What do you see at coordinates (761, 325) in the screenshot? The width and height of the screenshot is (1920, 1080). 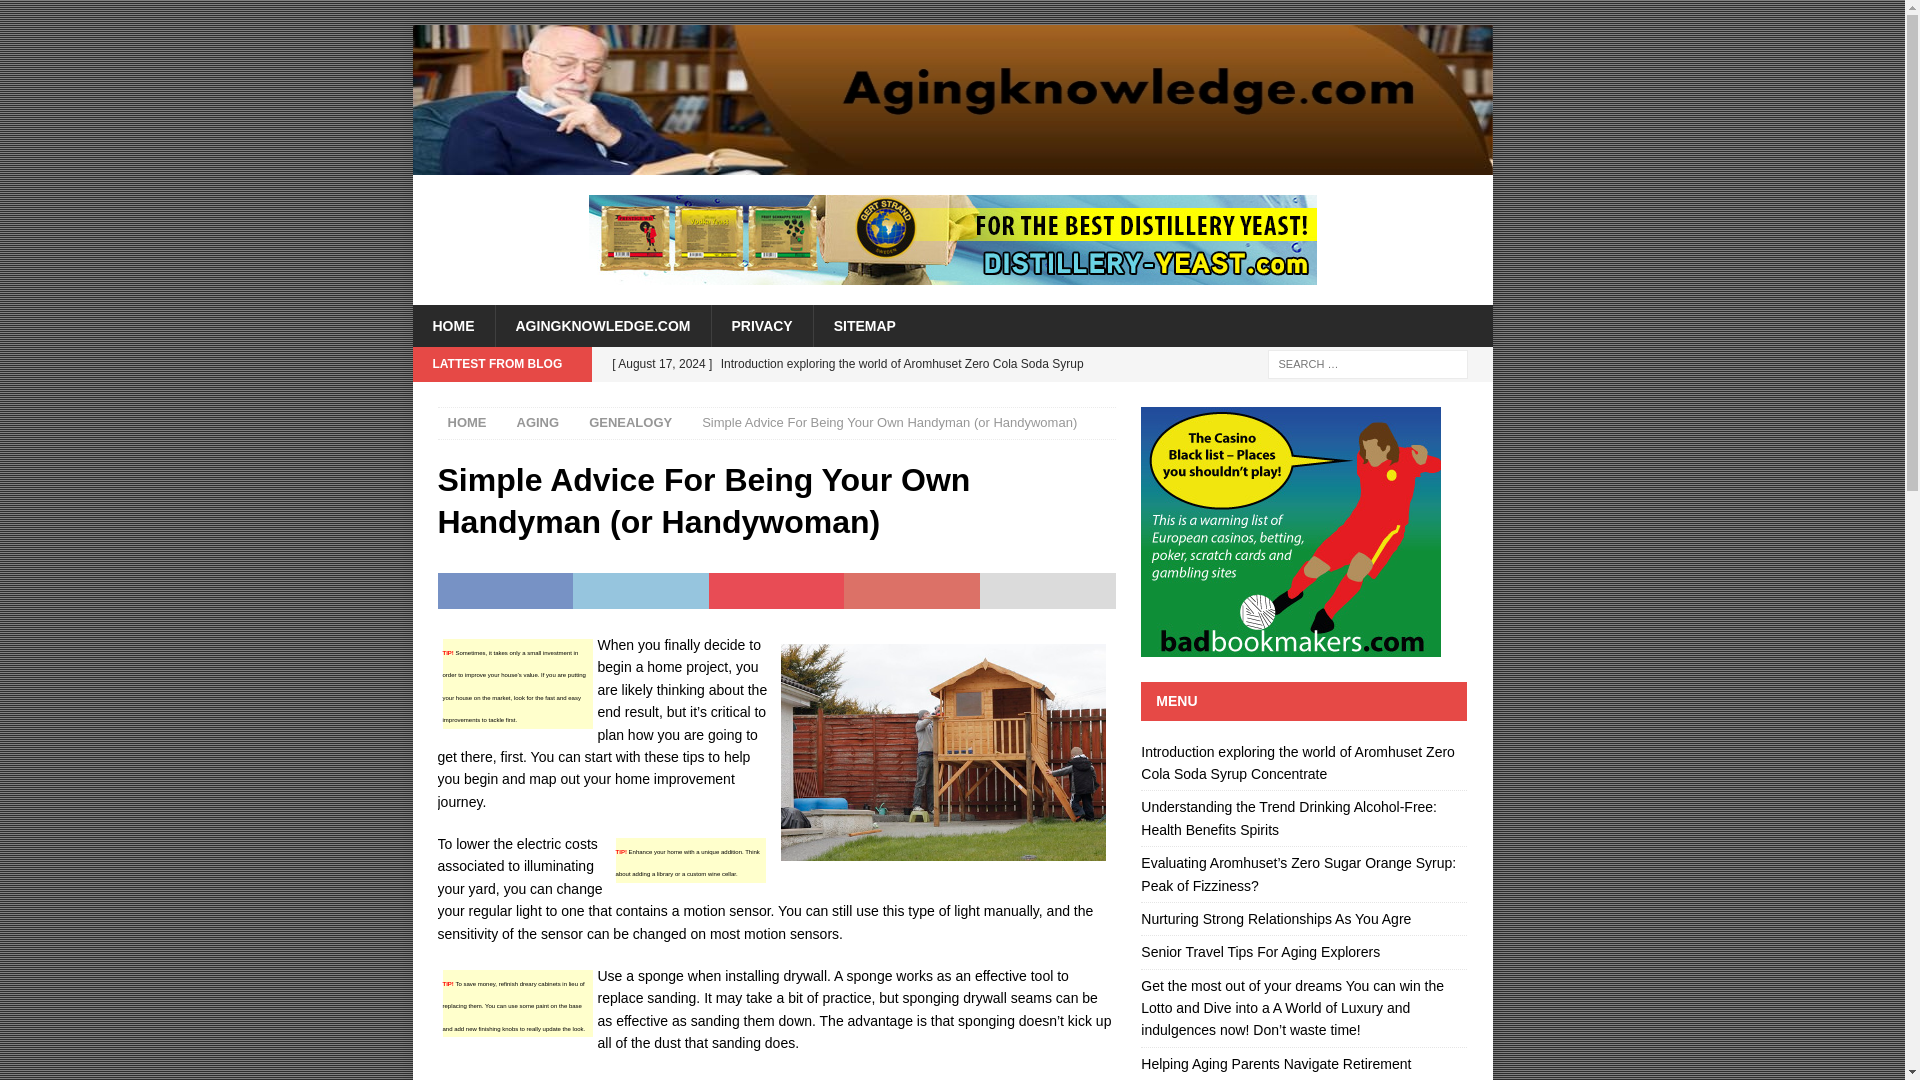 I see `PRIVACY` at bounding box center [761, 325].